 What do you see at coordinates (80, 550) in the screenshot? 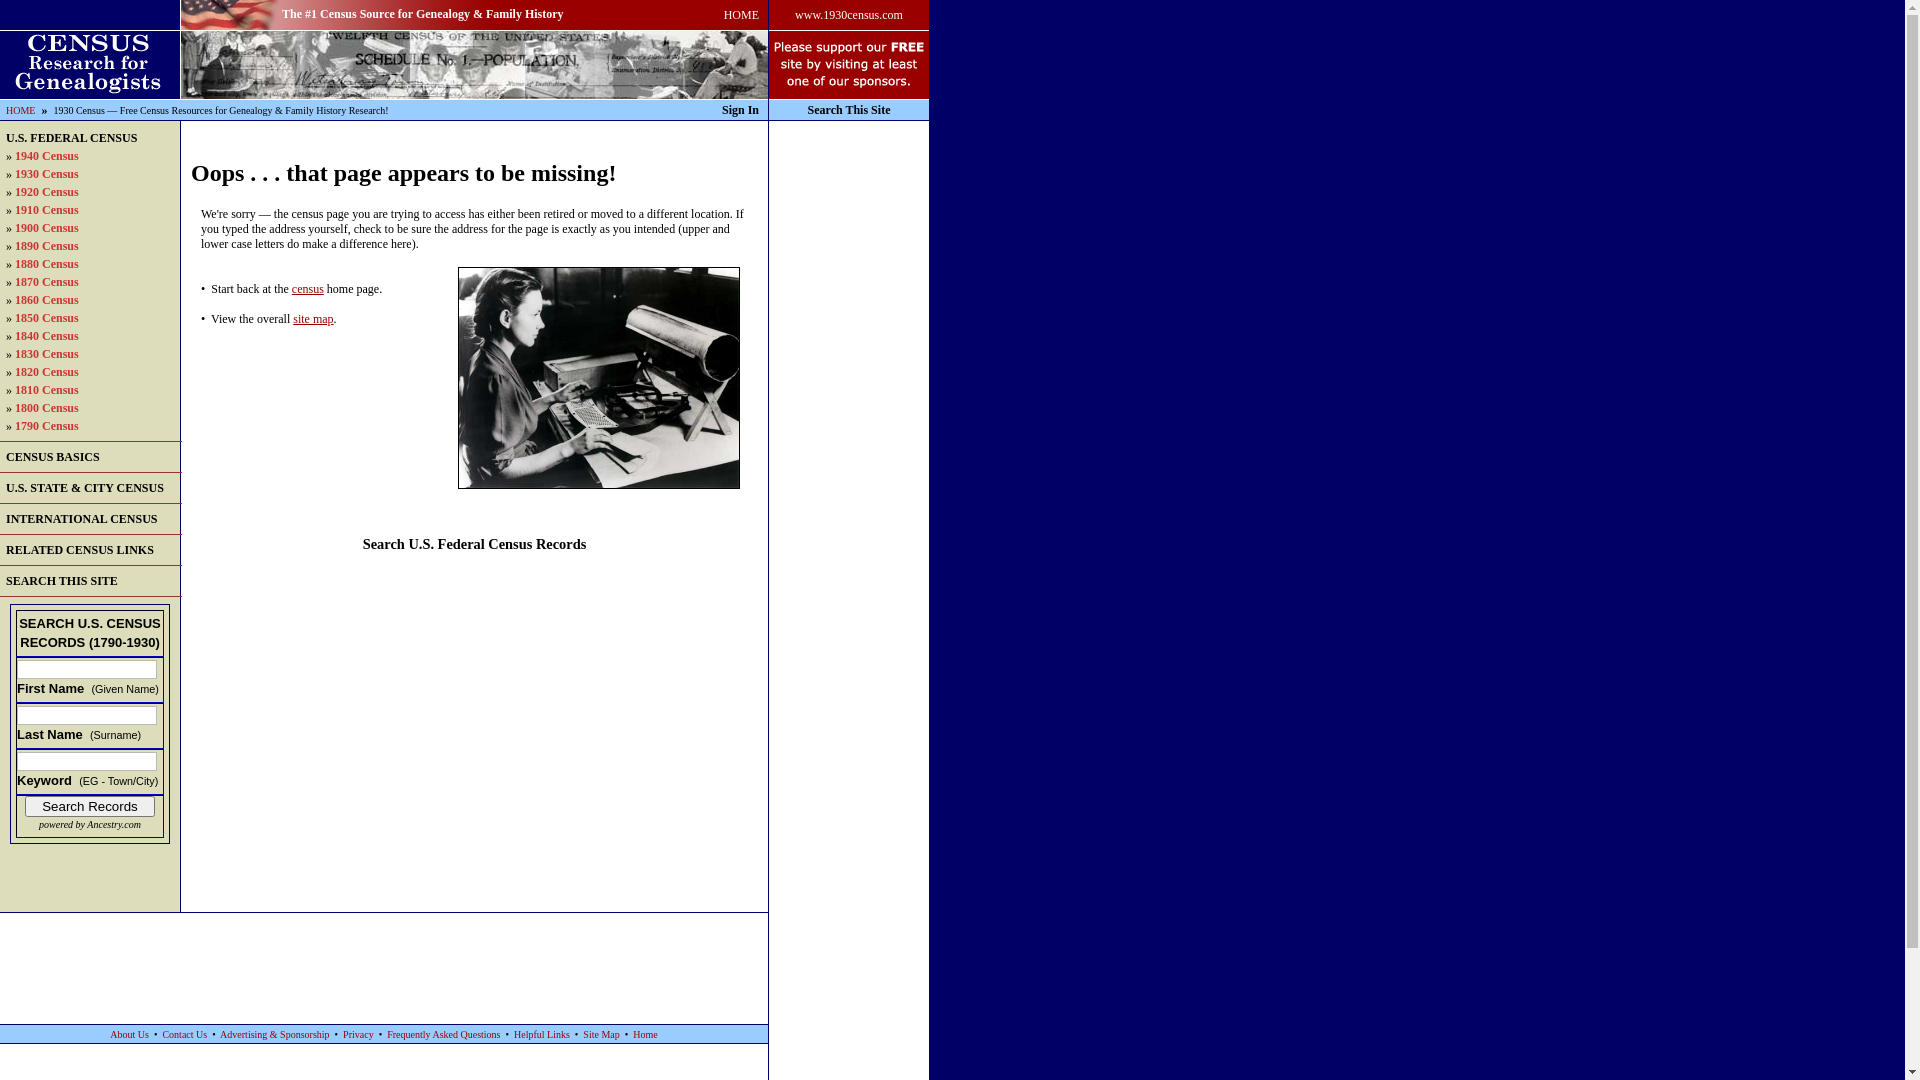
I see `RELATED CENSUS LINKS` at bounding box center [80, 550].